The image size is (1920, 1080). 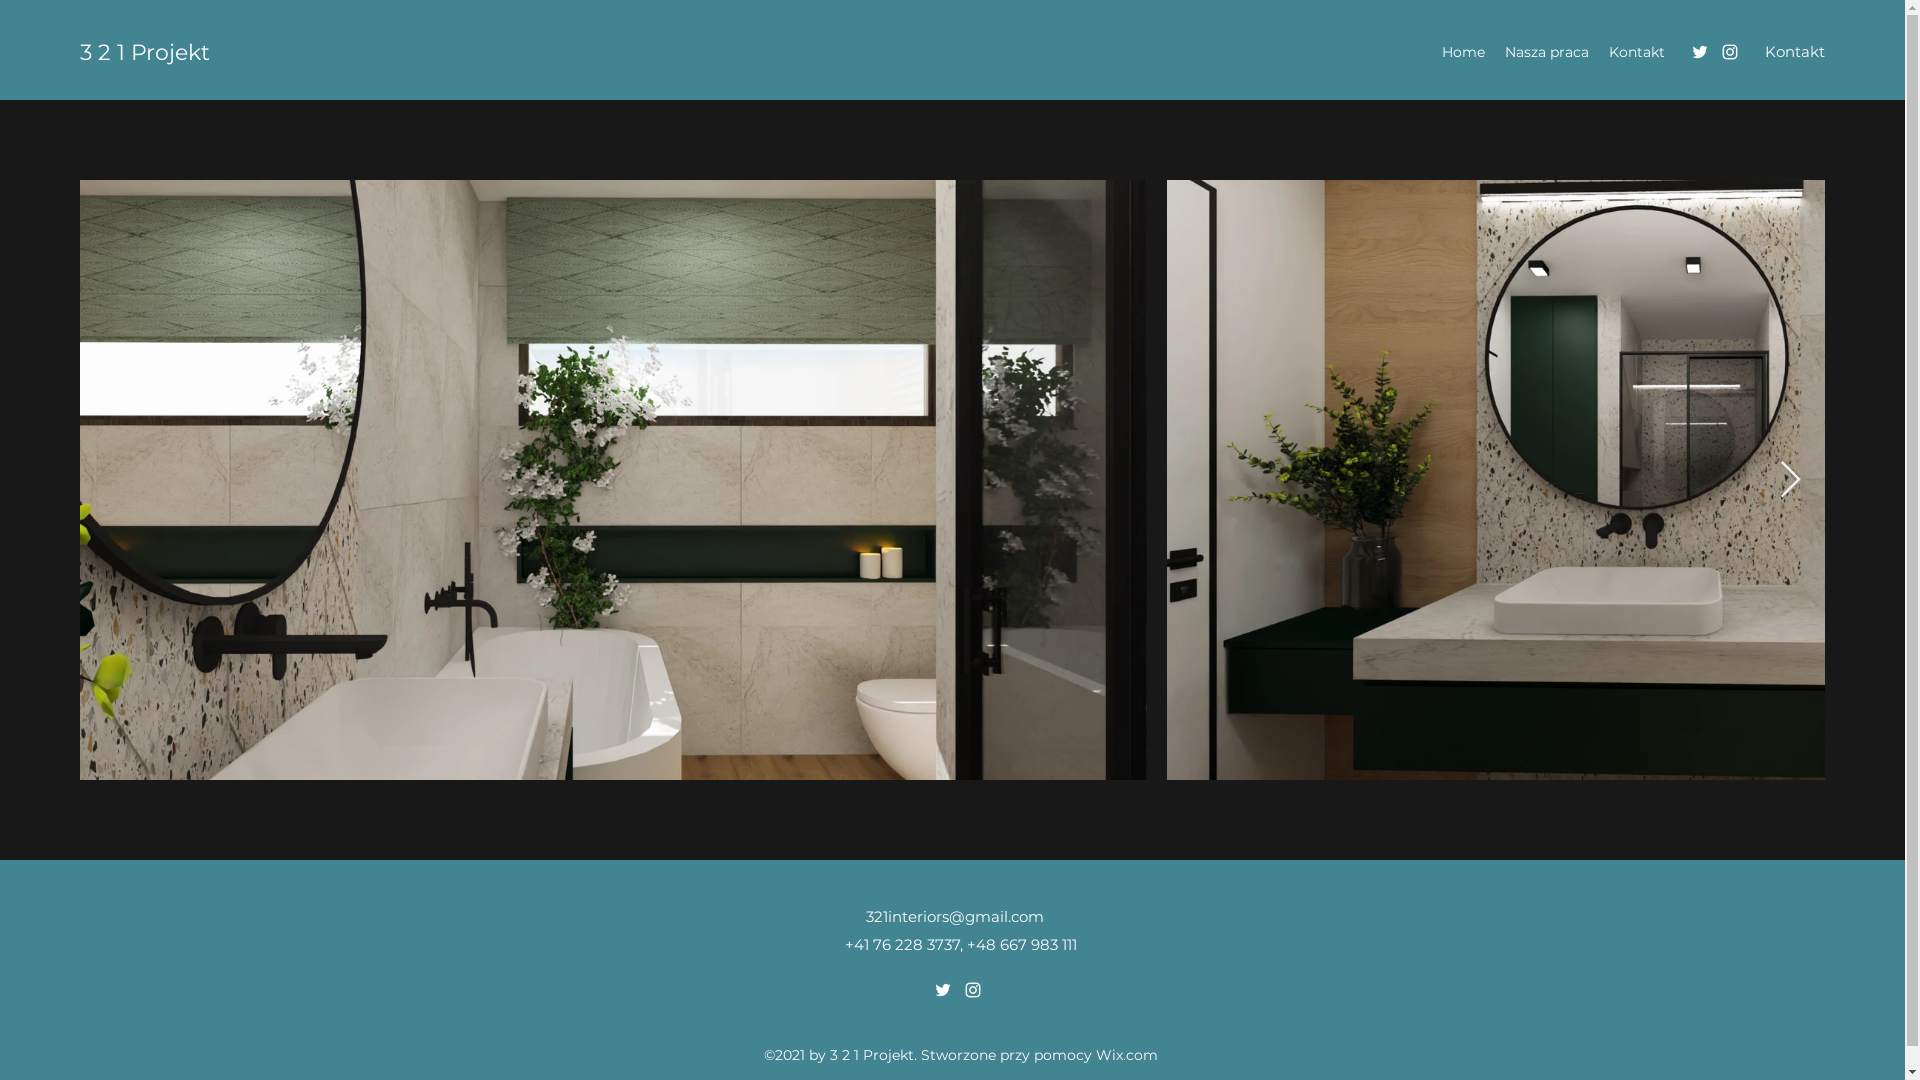 What do you see at coordinates (1637, 52) in the screenshot?
I see `Kontakt` at bounding box center [1637, 52].